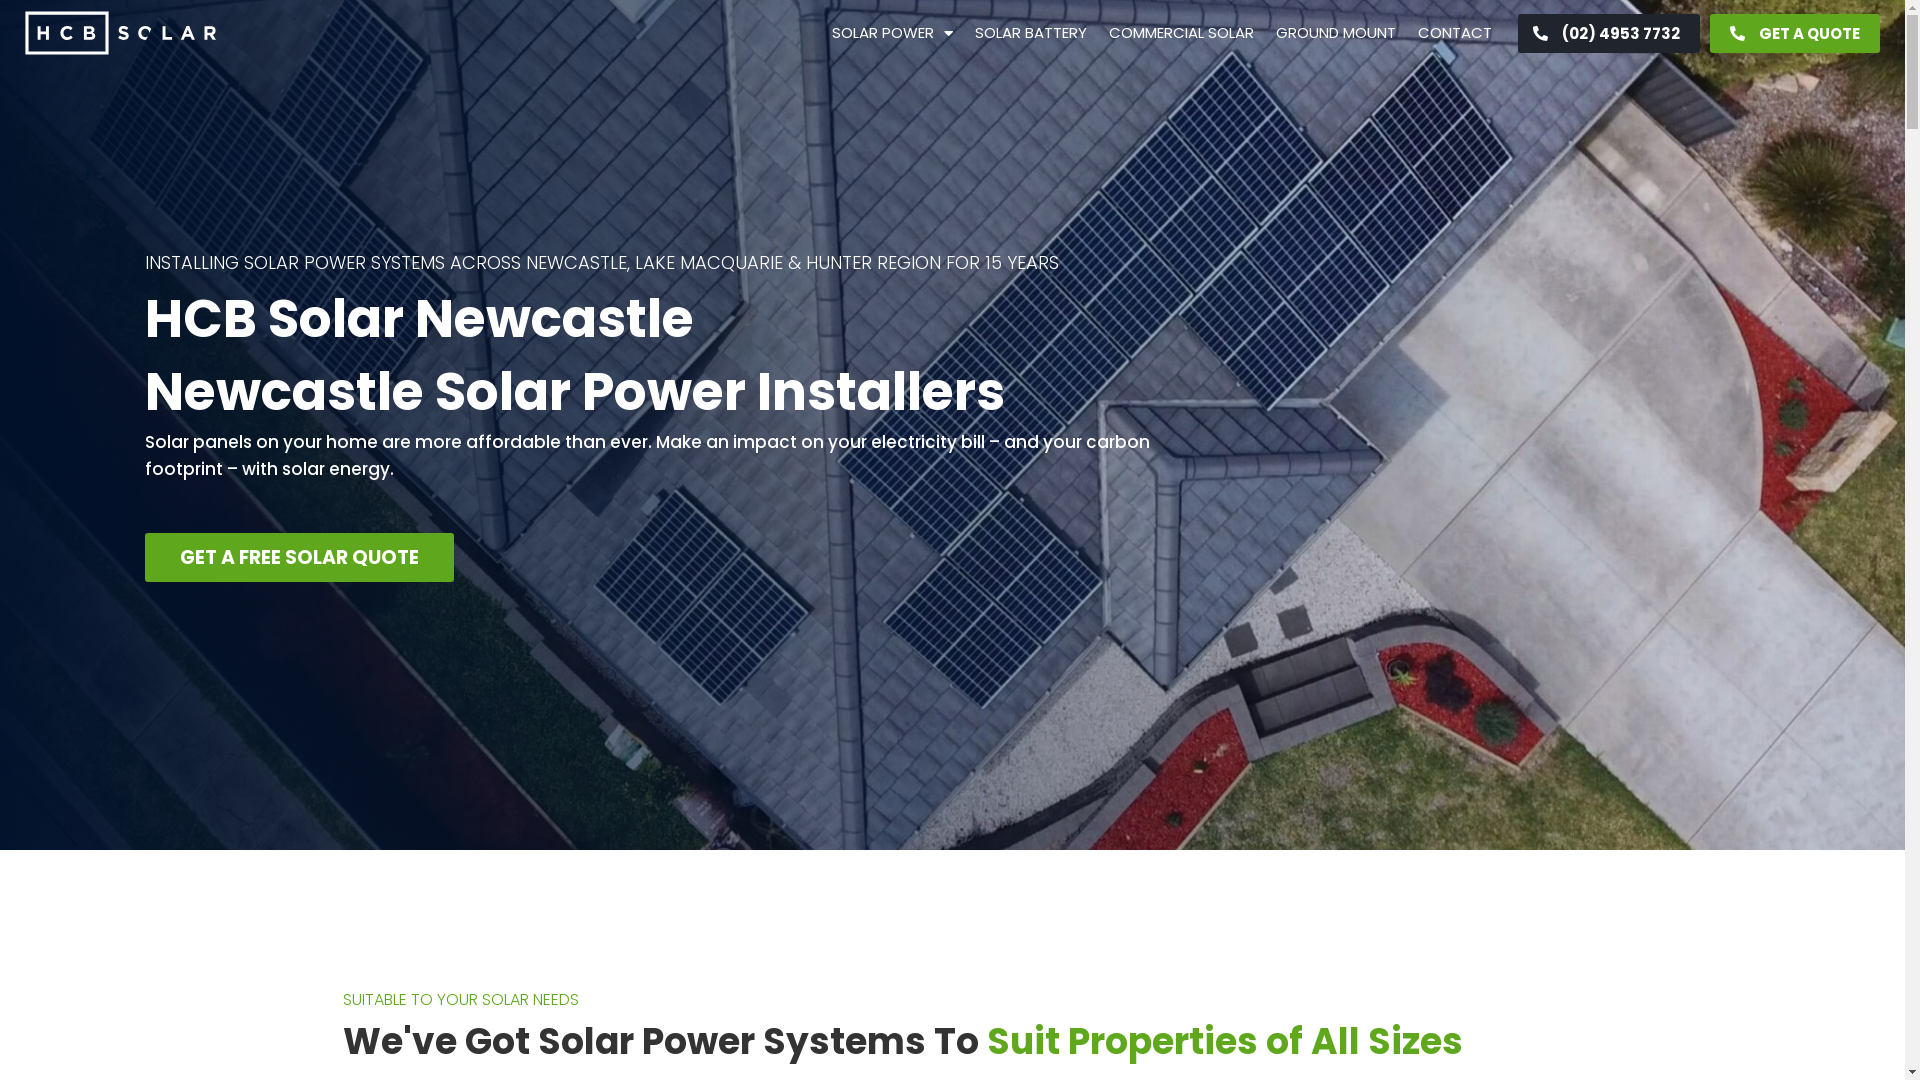  What do you see at coordinates (300, 558) in the screenshot?
I see `GET A FREE SOLAR QUOTE` at bounding box center [300, 558].